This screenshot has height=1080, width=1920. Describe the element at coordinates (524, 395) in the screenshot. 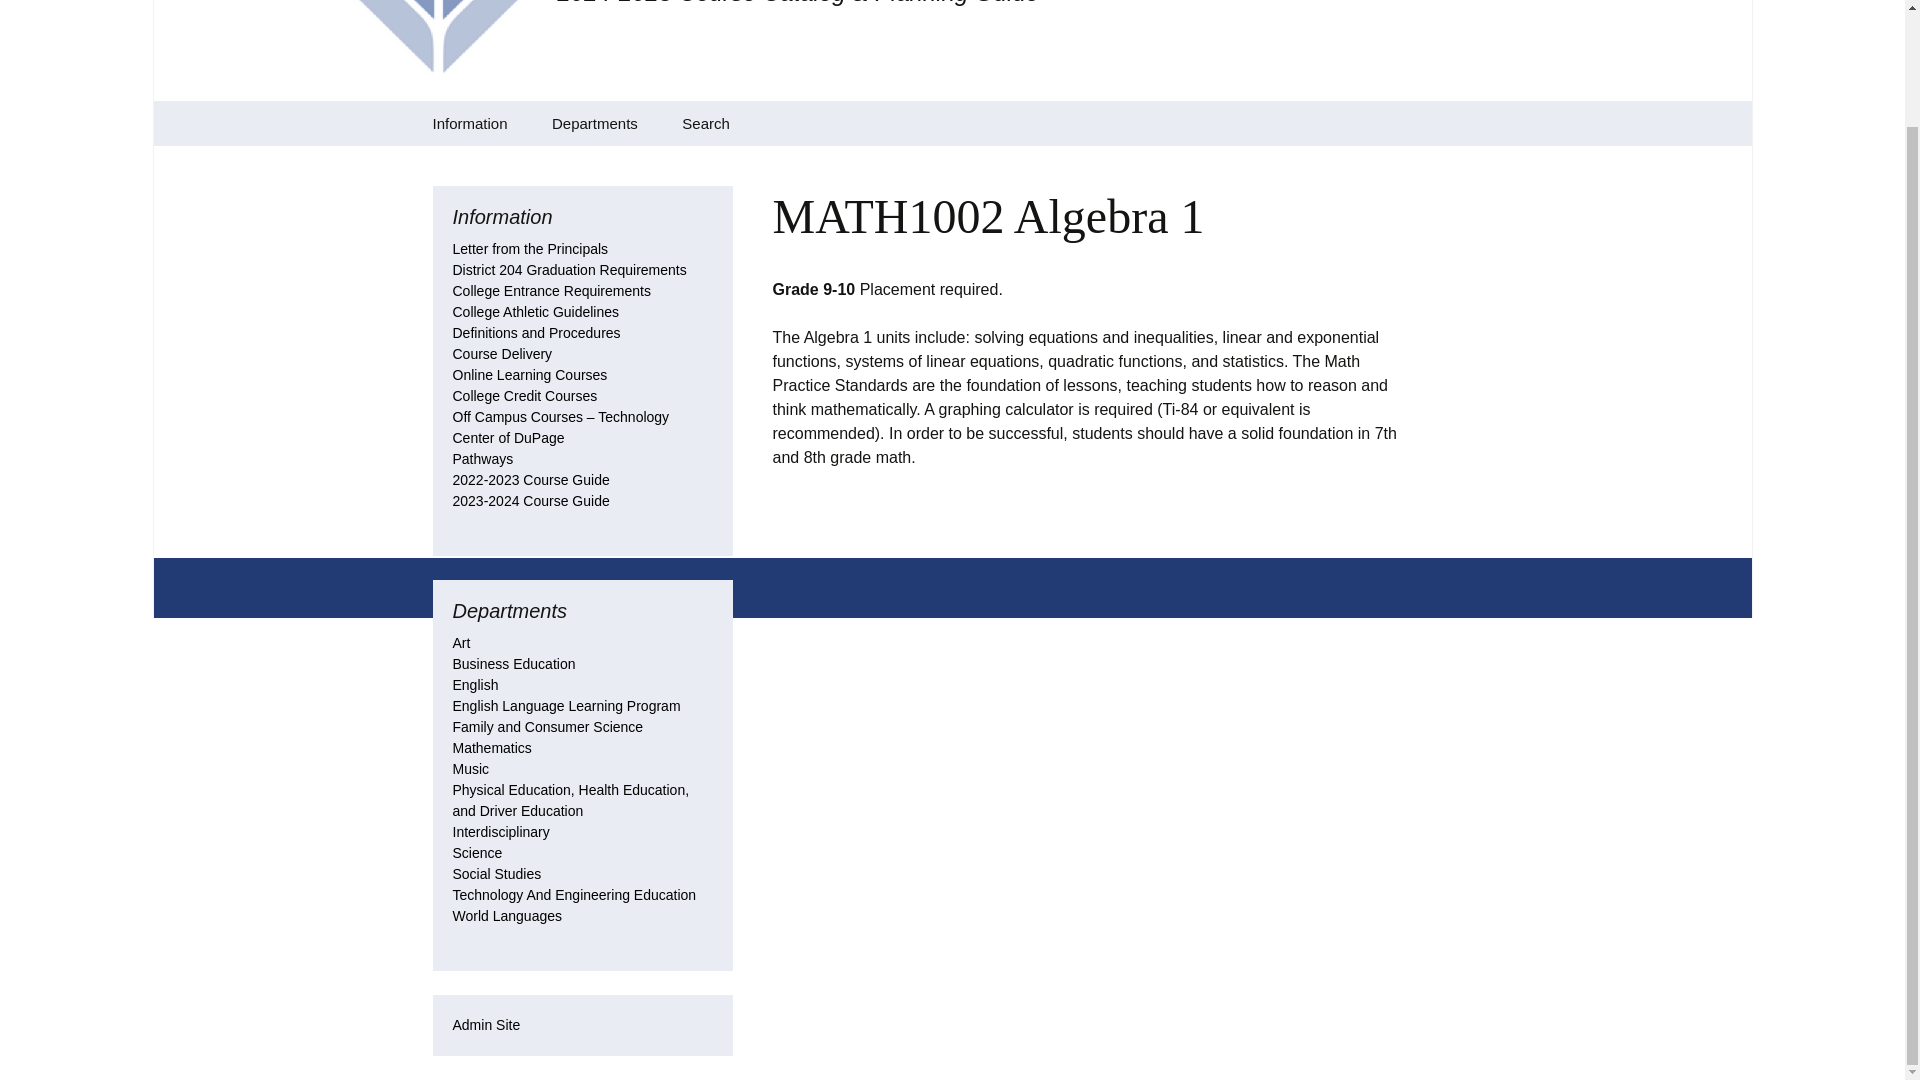

I see `College Credit Courses` at that location.